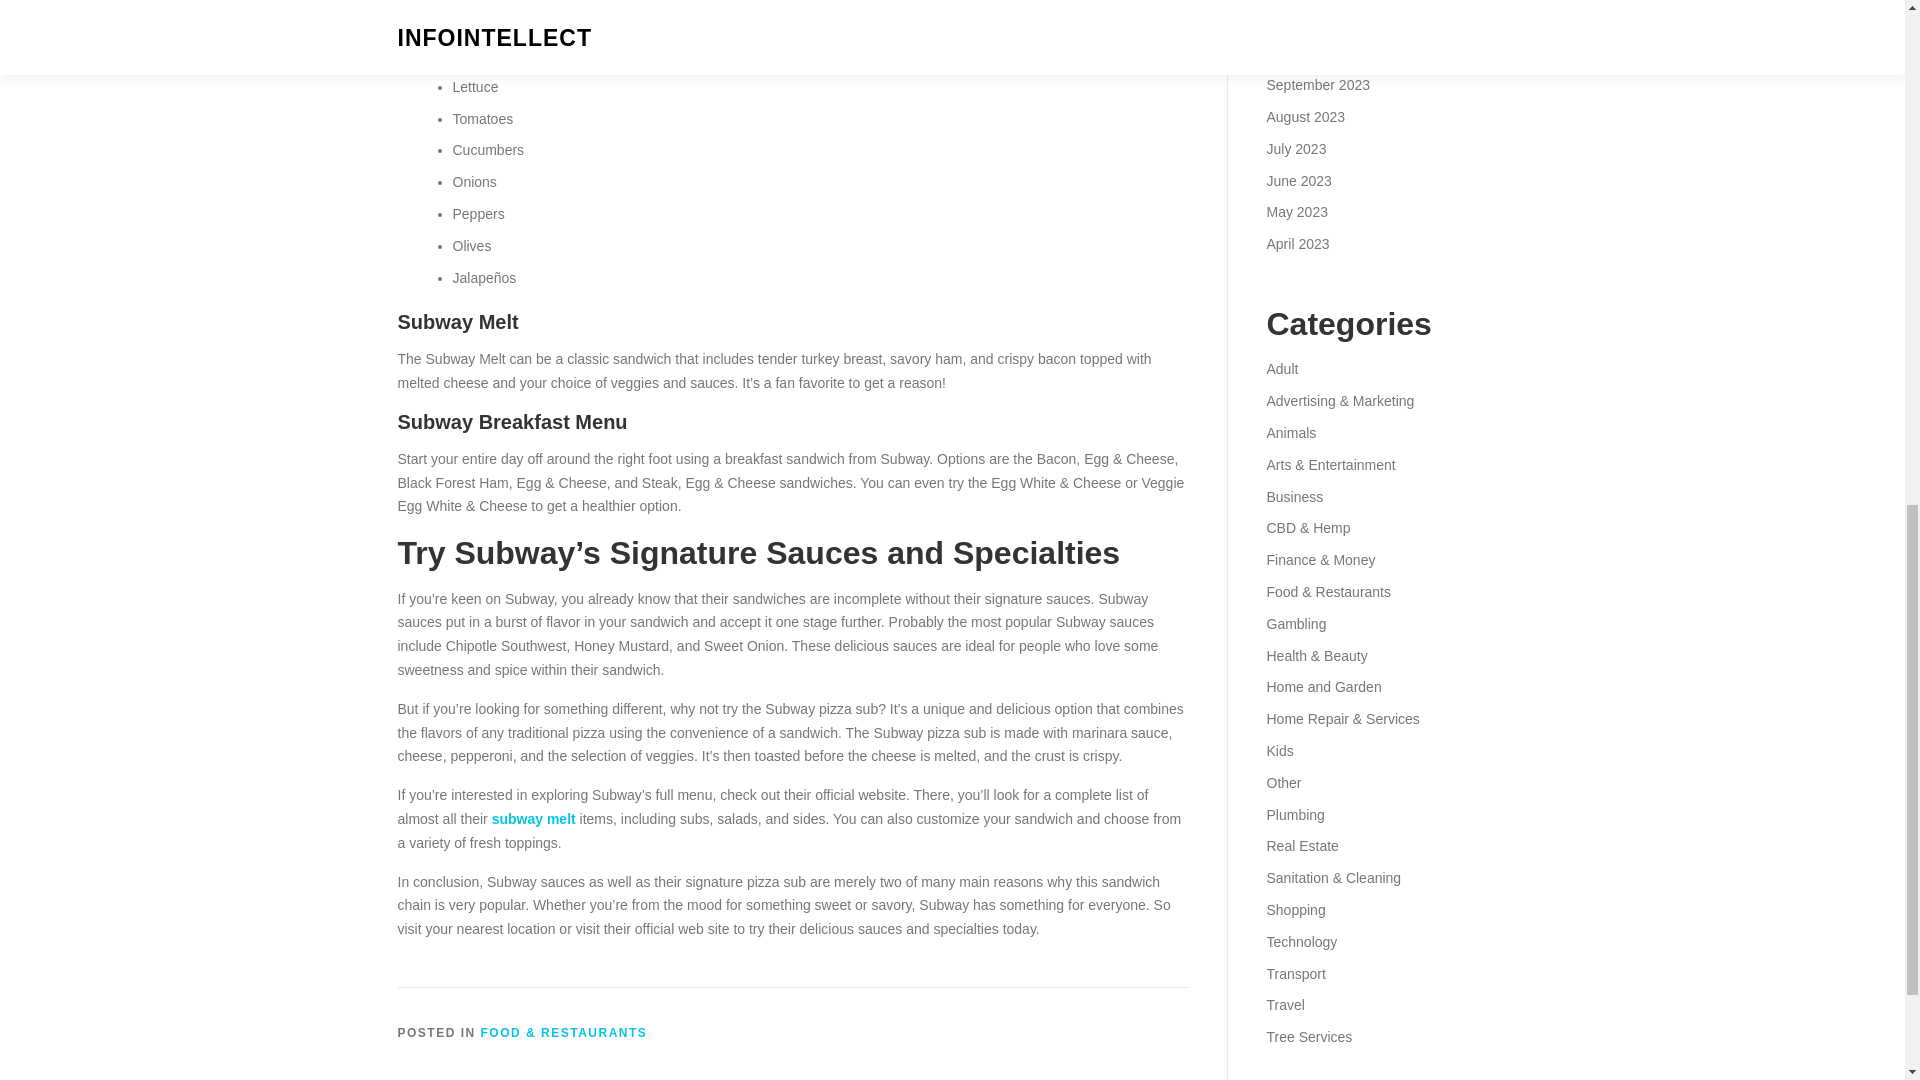 This screenshot has height=1080, width=1920. I want to click on November 2023, so click(1315, 22).